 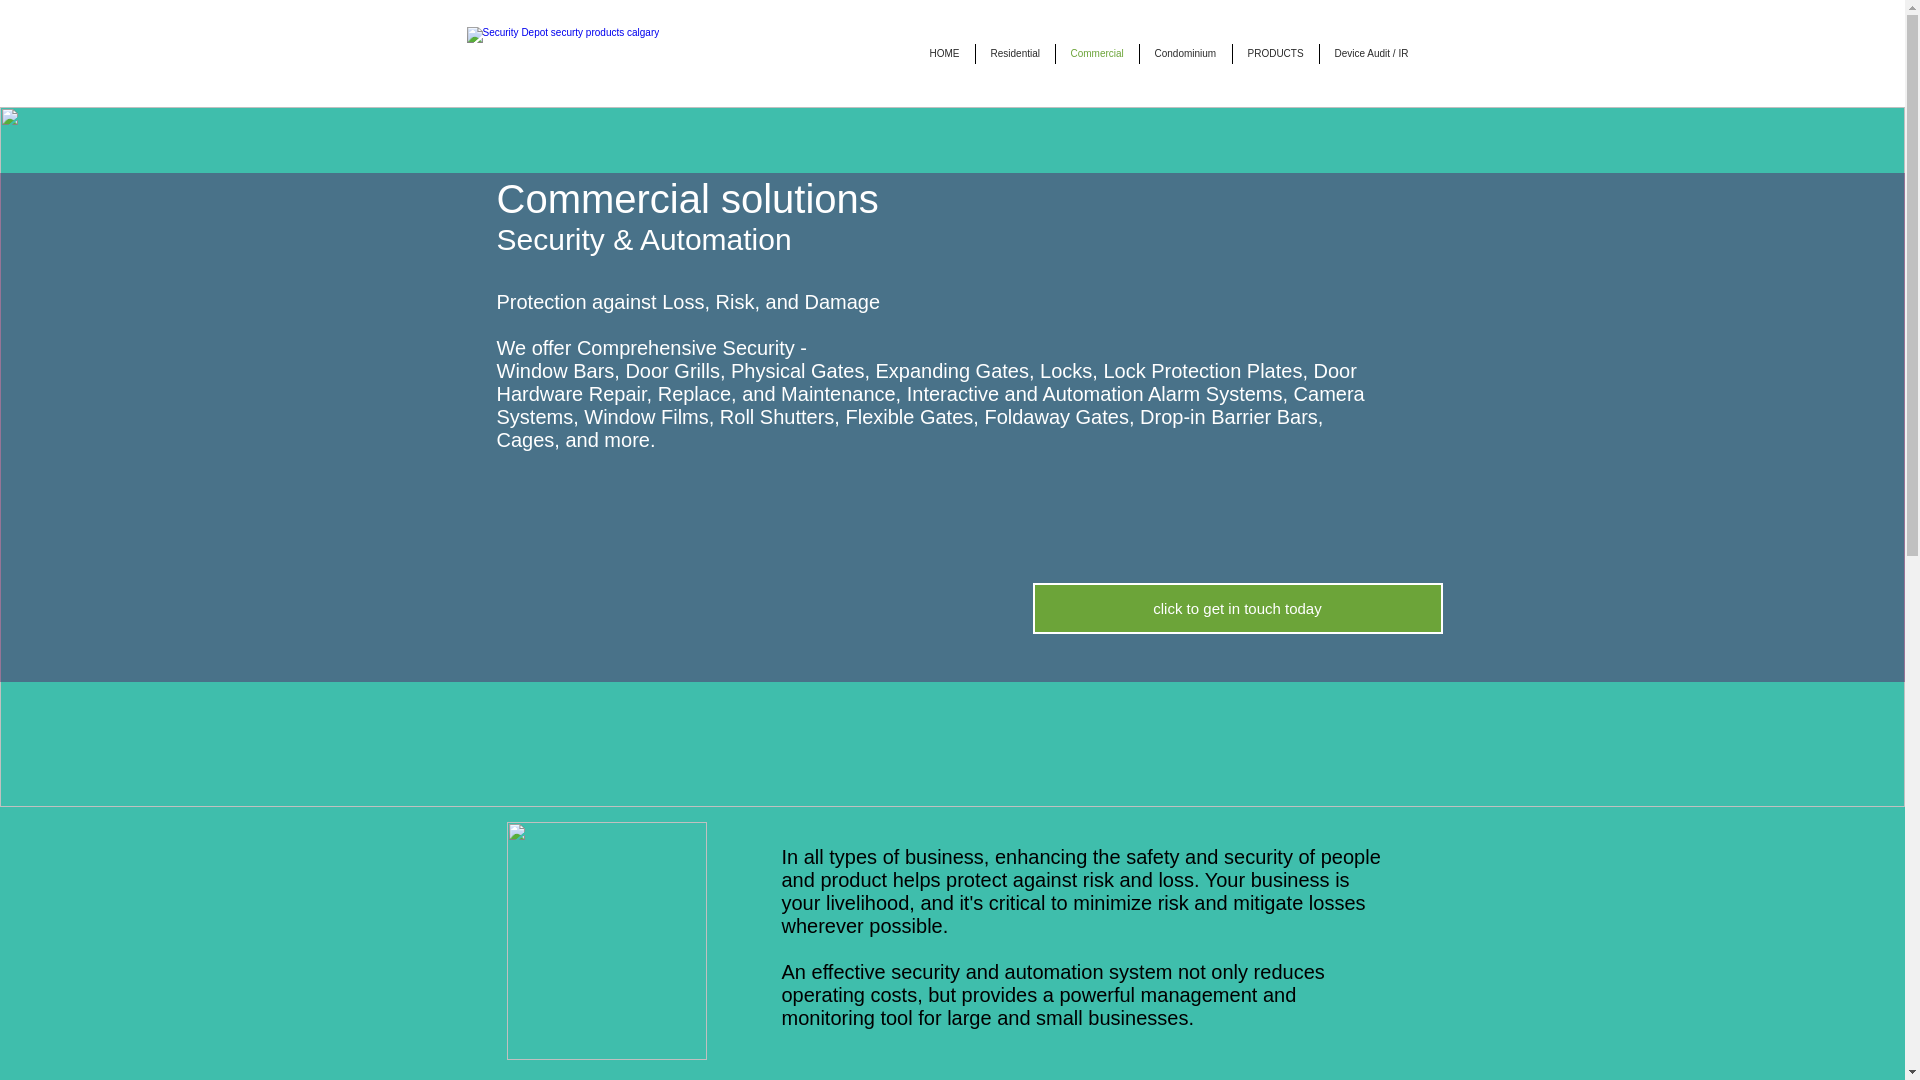 What do you see at coordinates (1274, 54) in the screenshot?
I see `PRODUCTS` at bounding box center [1274, 54].